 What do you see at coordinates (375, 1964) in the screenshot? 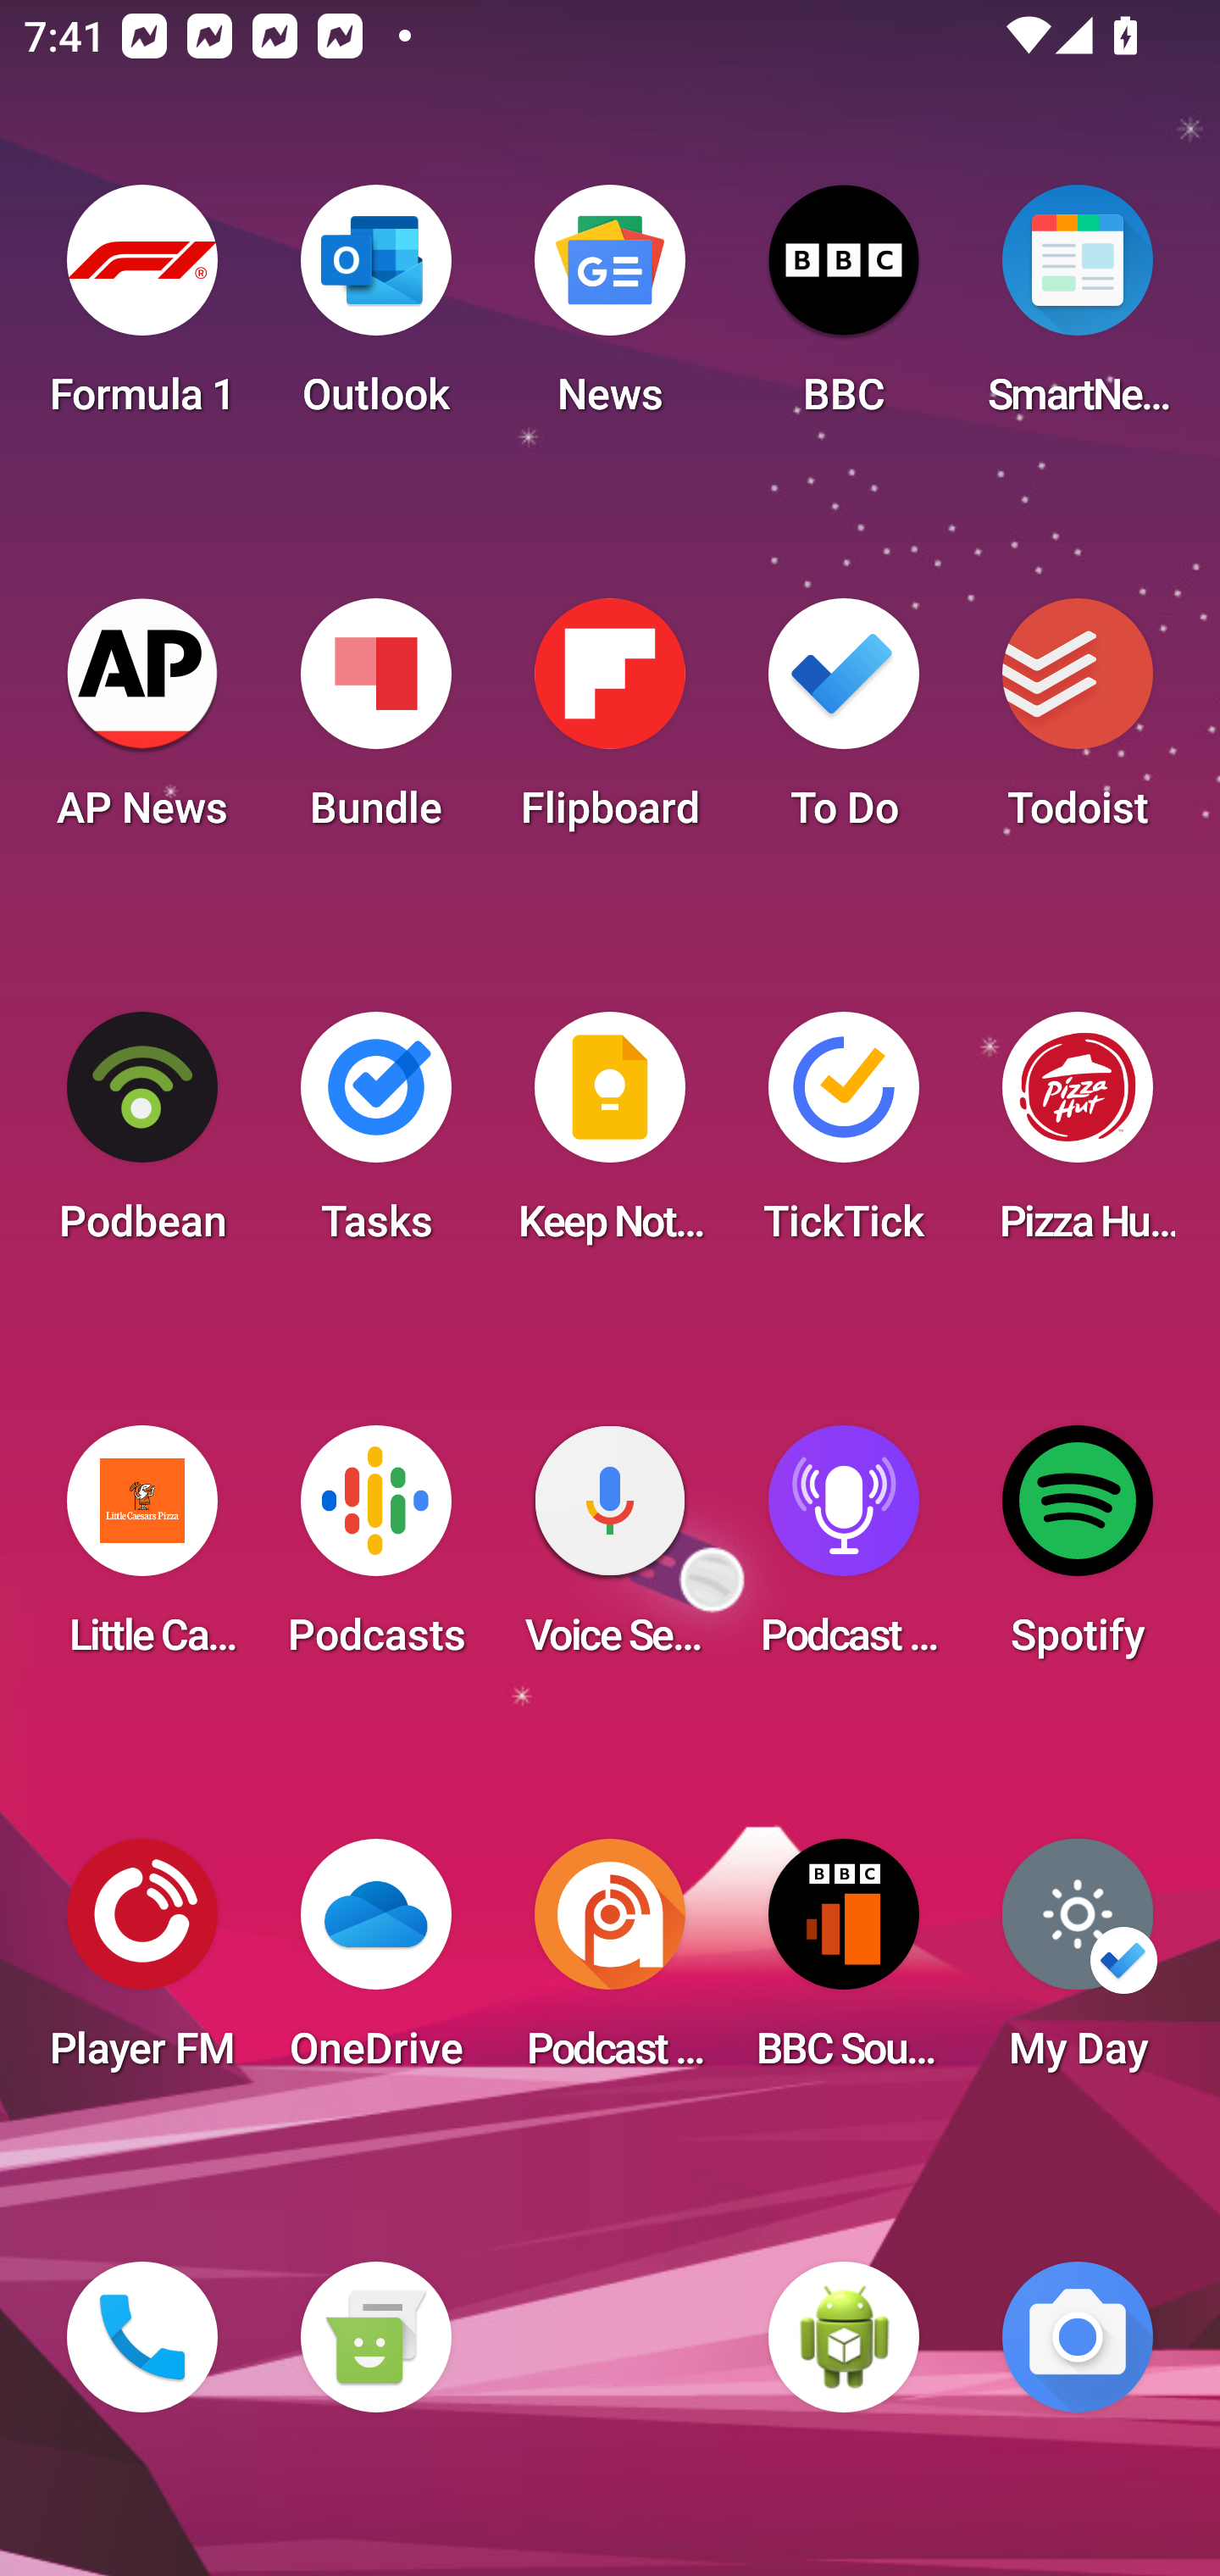
I see `OneDrive` at bounding box center [375, 1964].